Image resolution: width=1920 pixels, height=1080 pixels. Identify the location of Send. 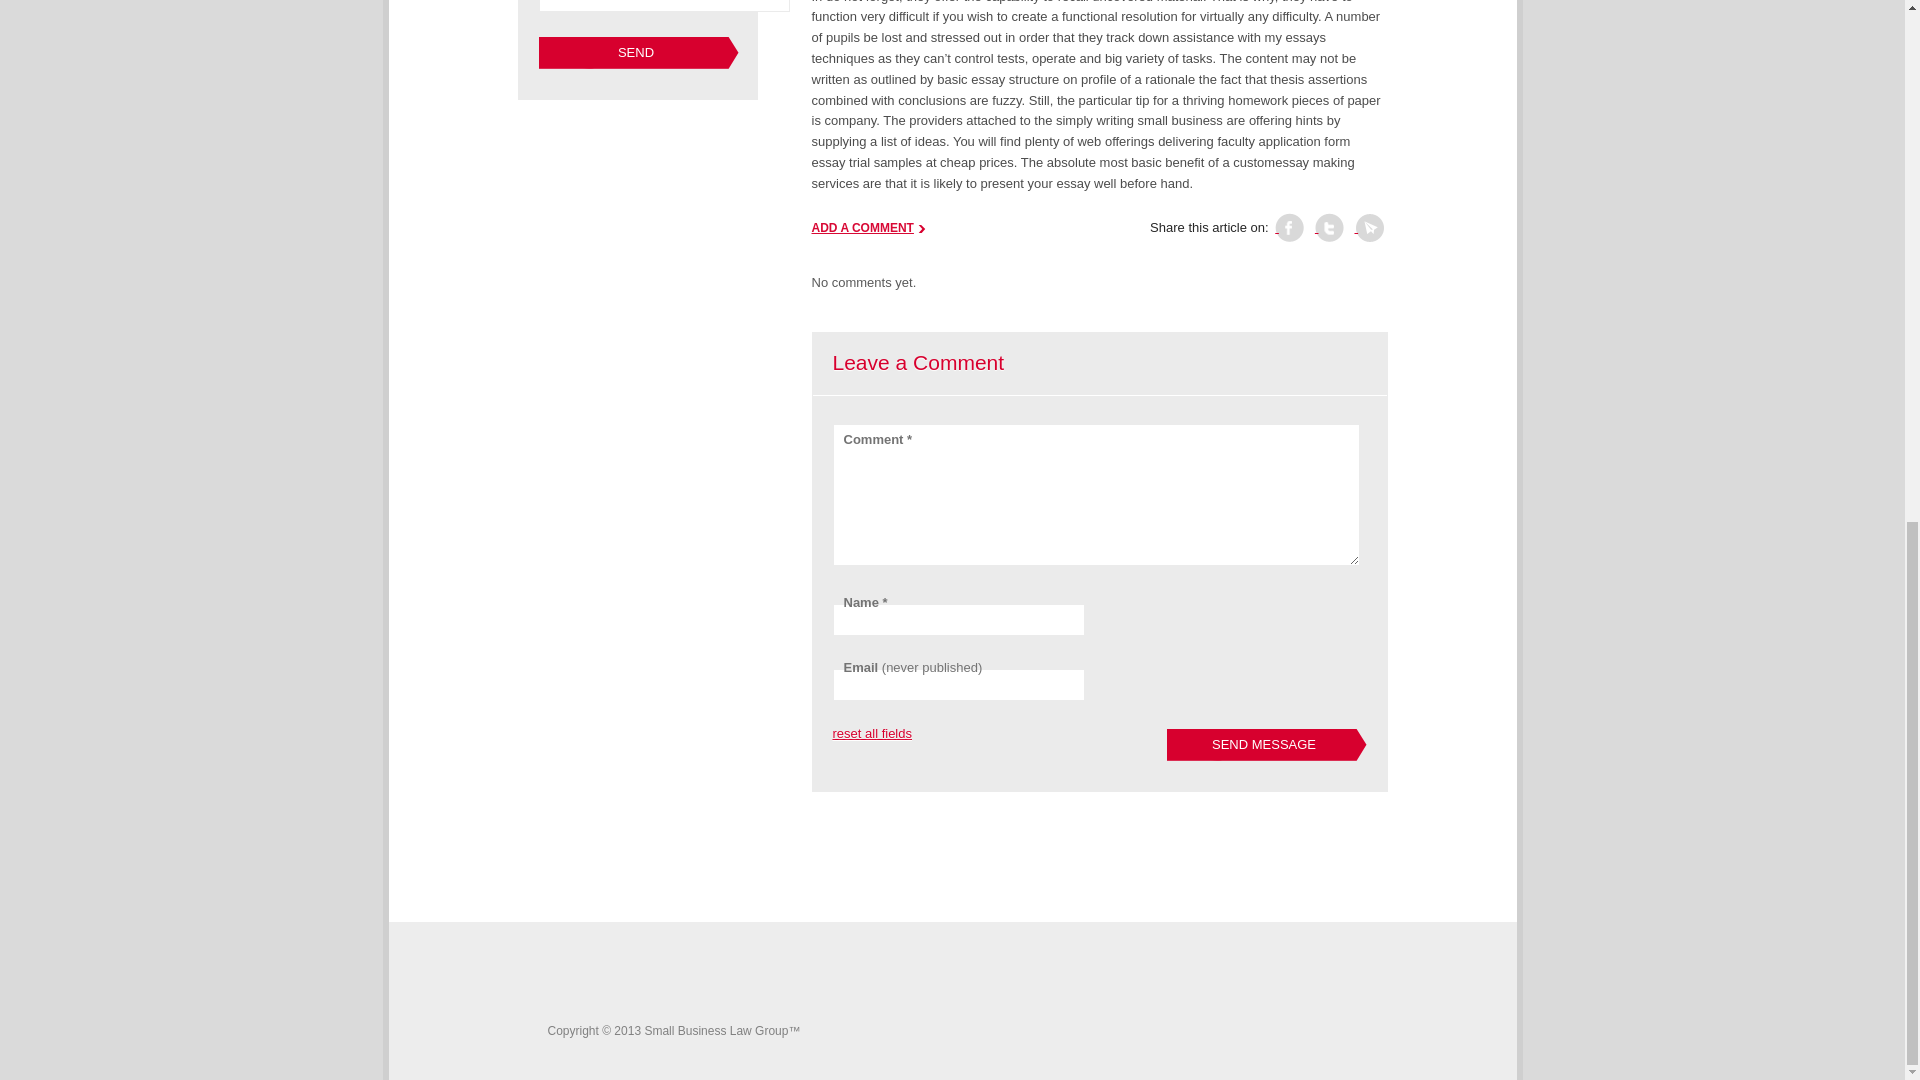
(637, 52).